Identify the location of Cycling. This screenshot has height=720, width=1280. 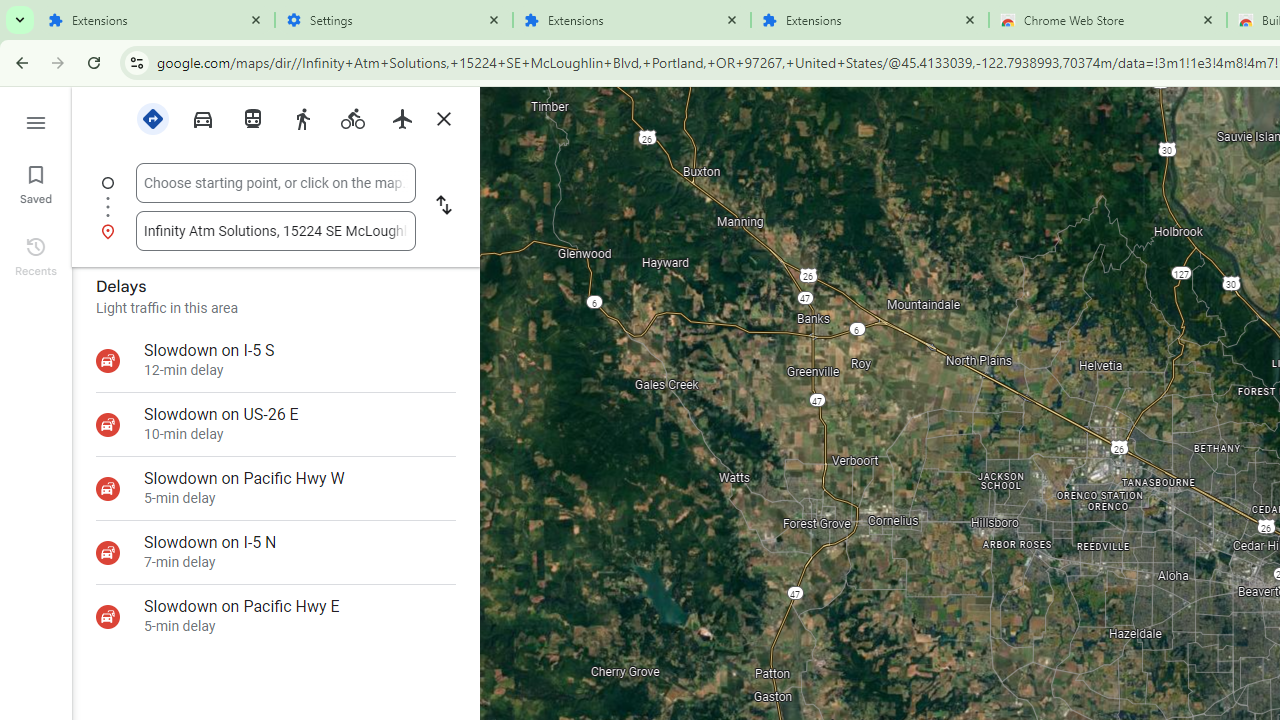
(352, 119).